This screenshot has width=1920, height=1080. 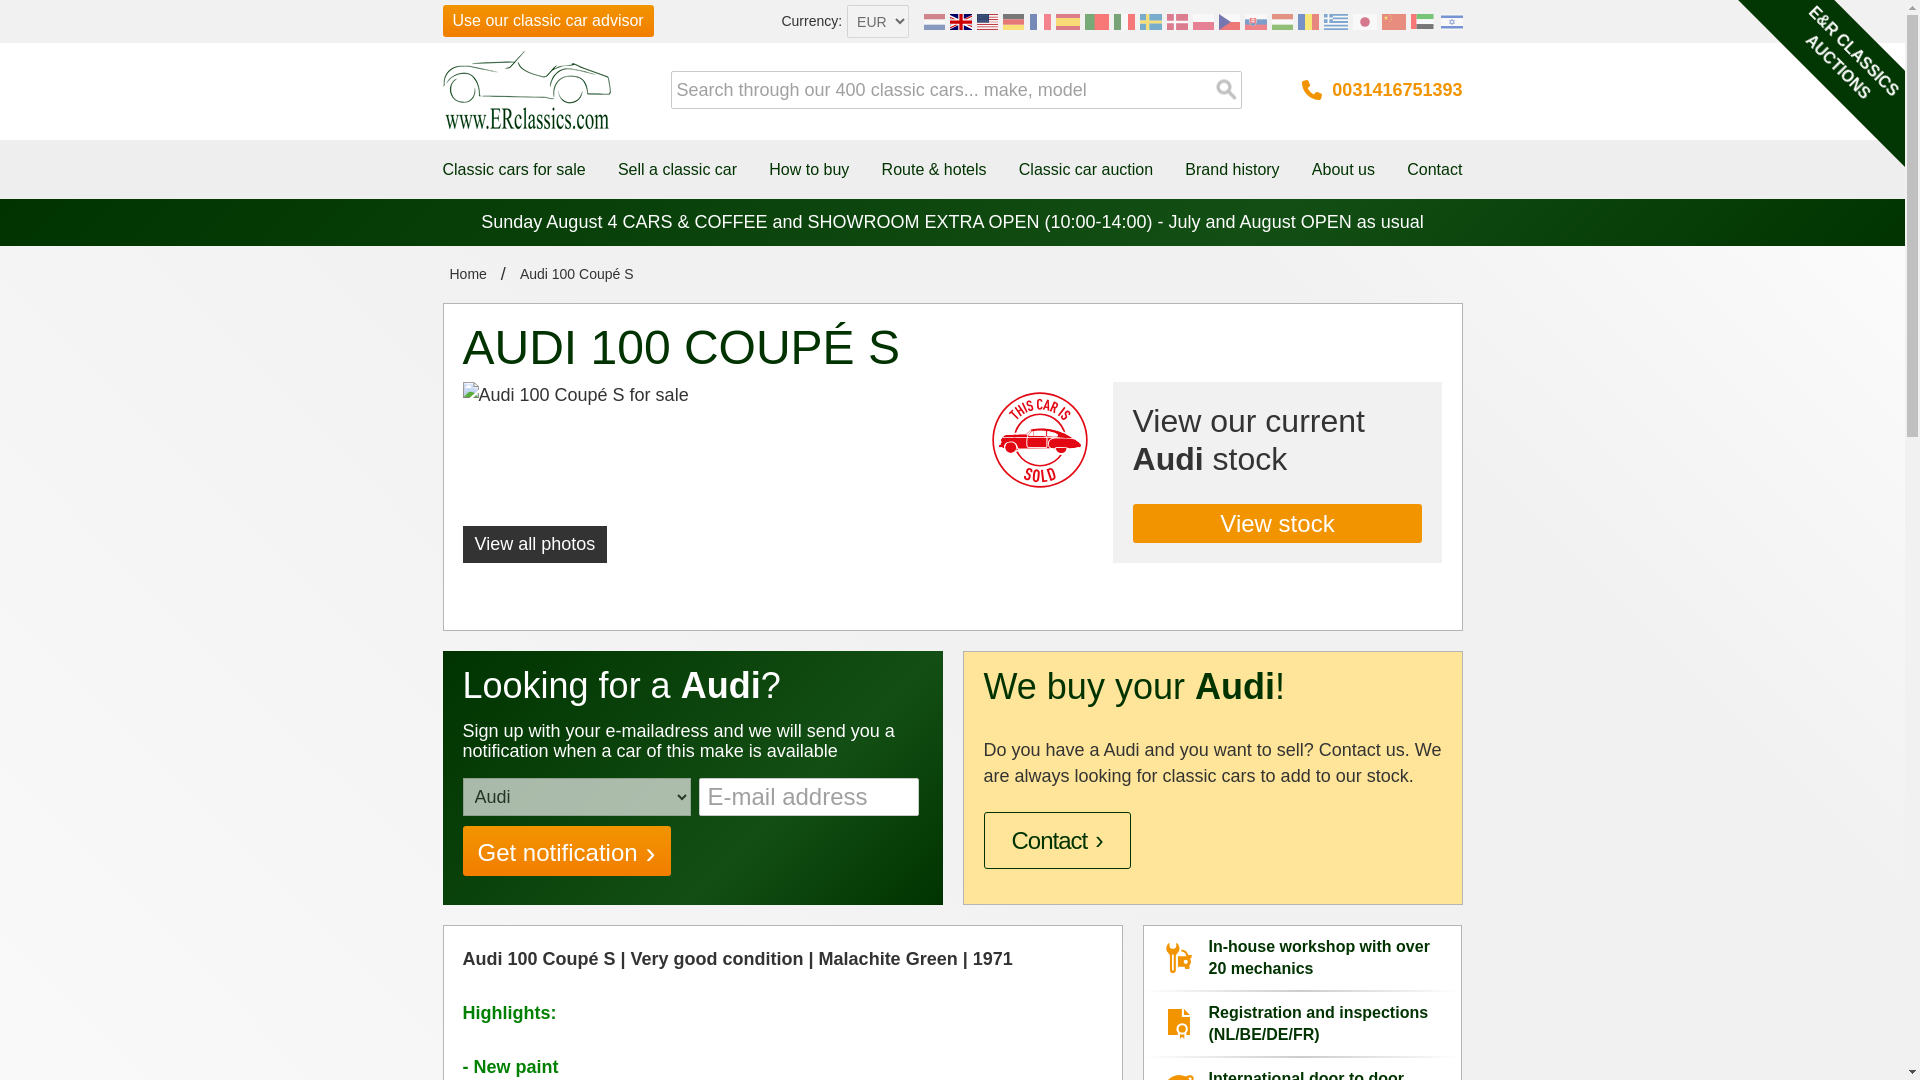 What do you see at coordinates (678, 169) in the screenshot?
I see `Sell a classic car` at bounding box center [678, 169].